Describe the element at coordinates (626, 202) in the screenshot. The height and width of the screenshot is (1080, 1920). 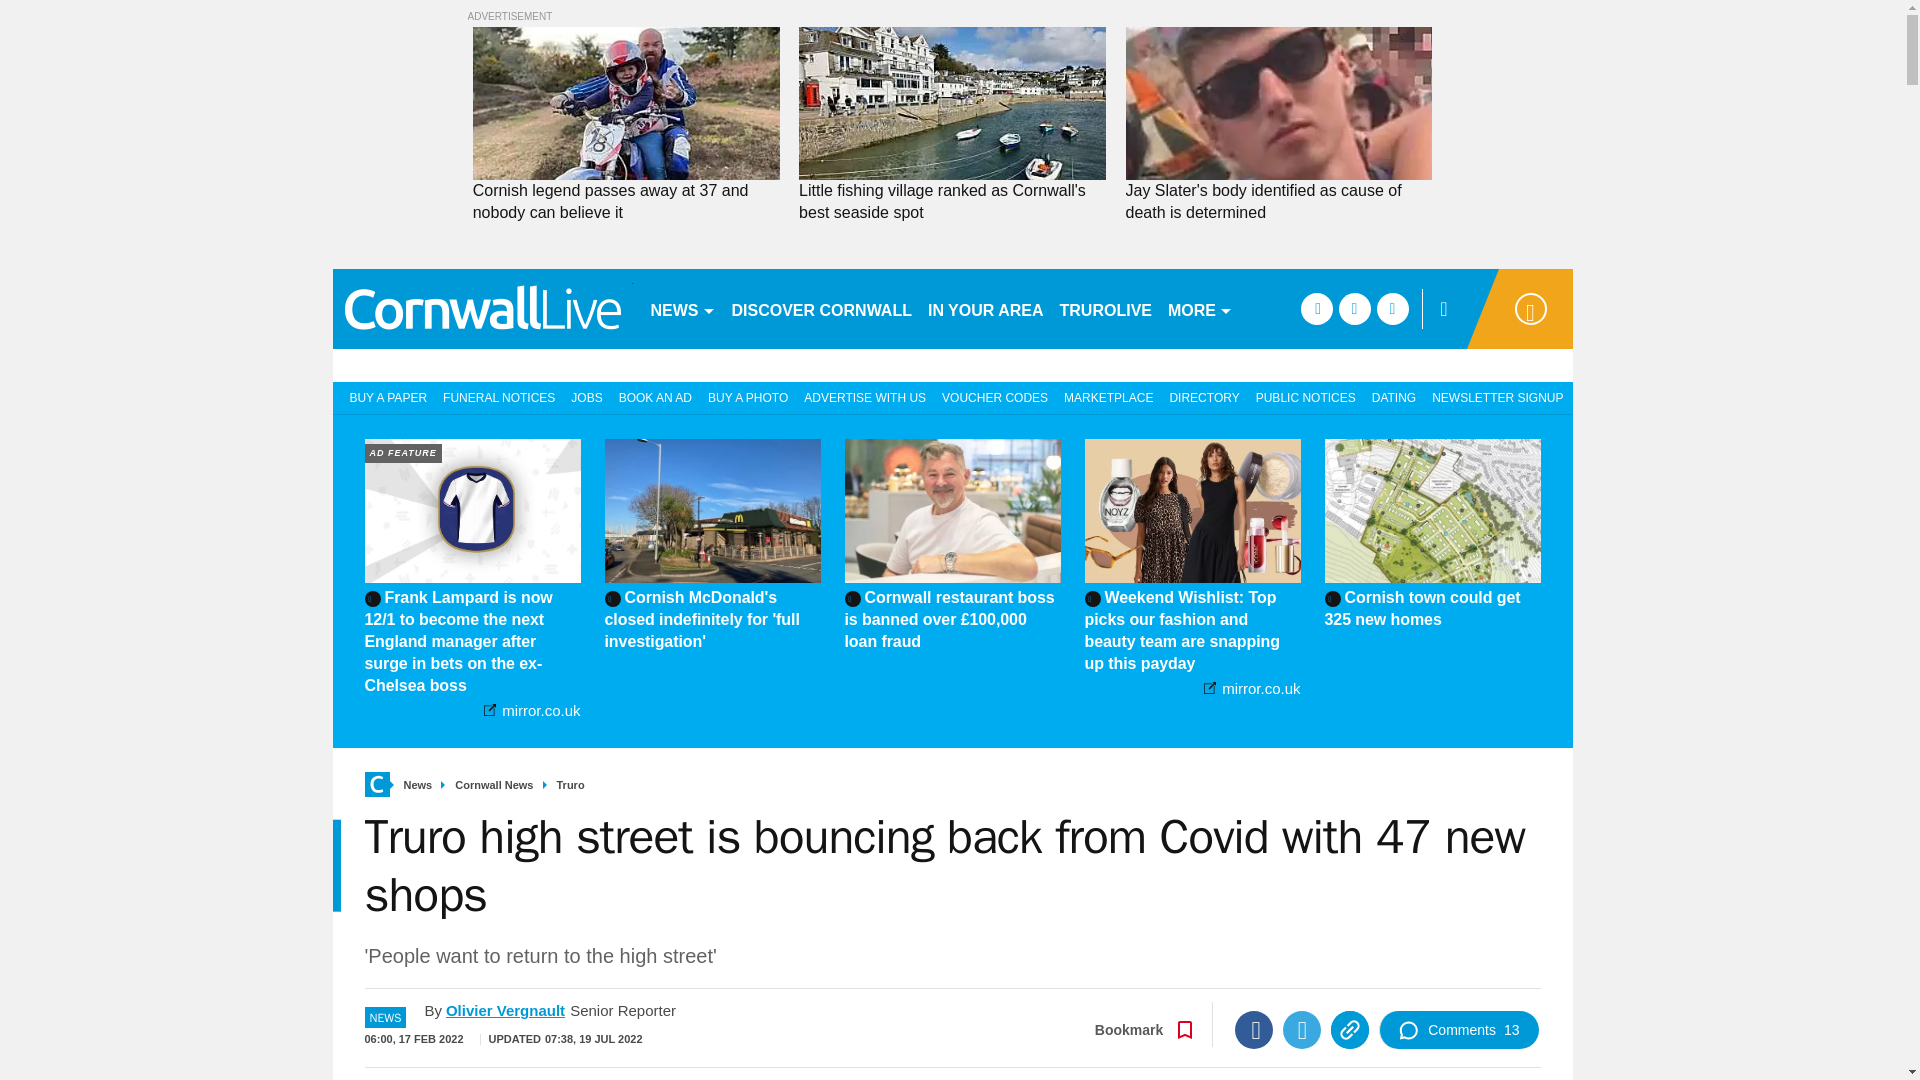
I see `Cornish legend passes away at 37 and nobody can believe it` at that location.